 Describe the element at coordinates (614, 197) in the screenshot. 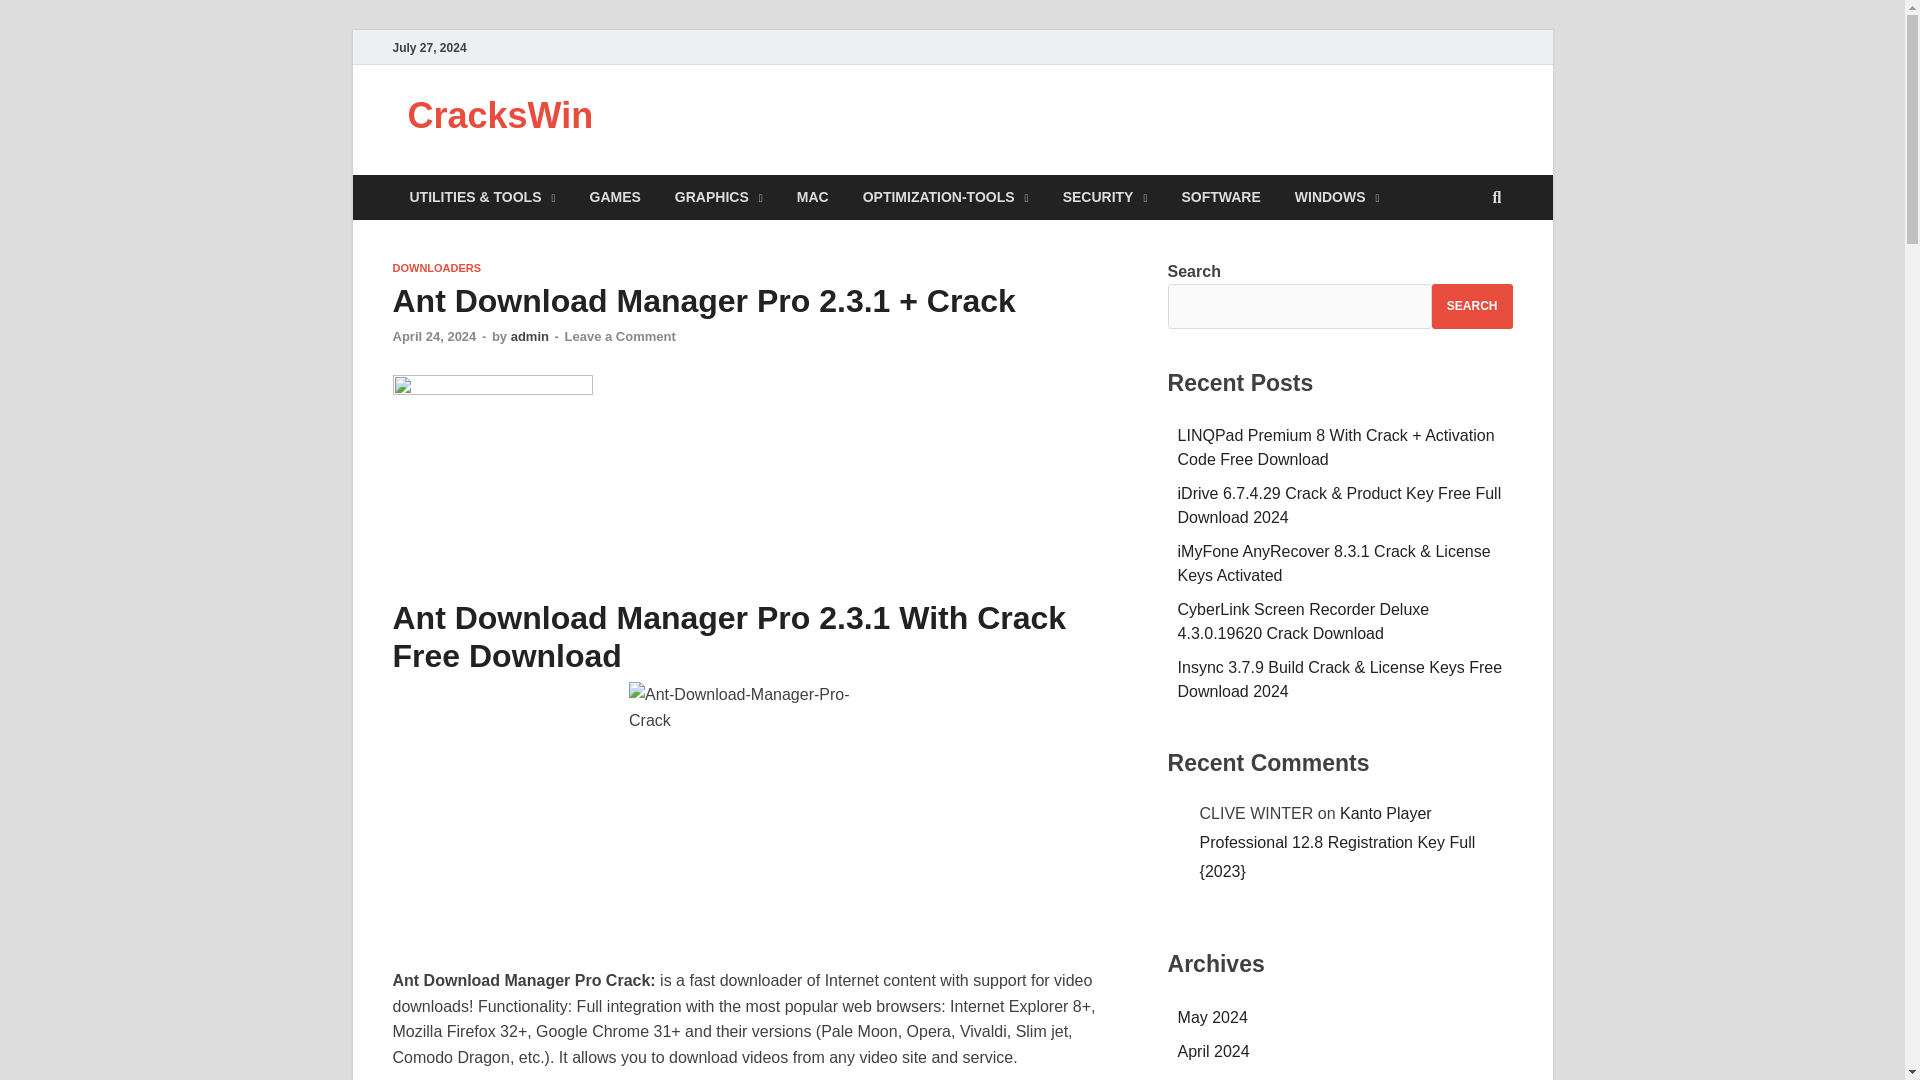

I see `GAMES` at that location.